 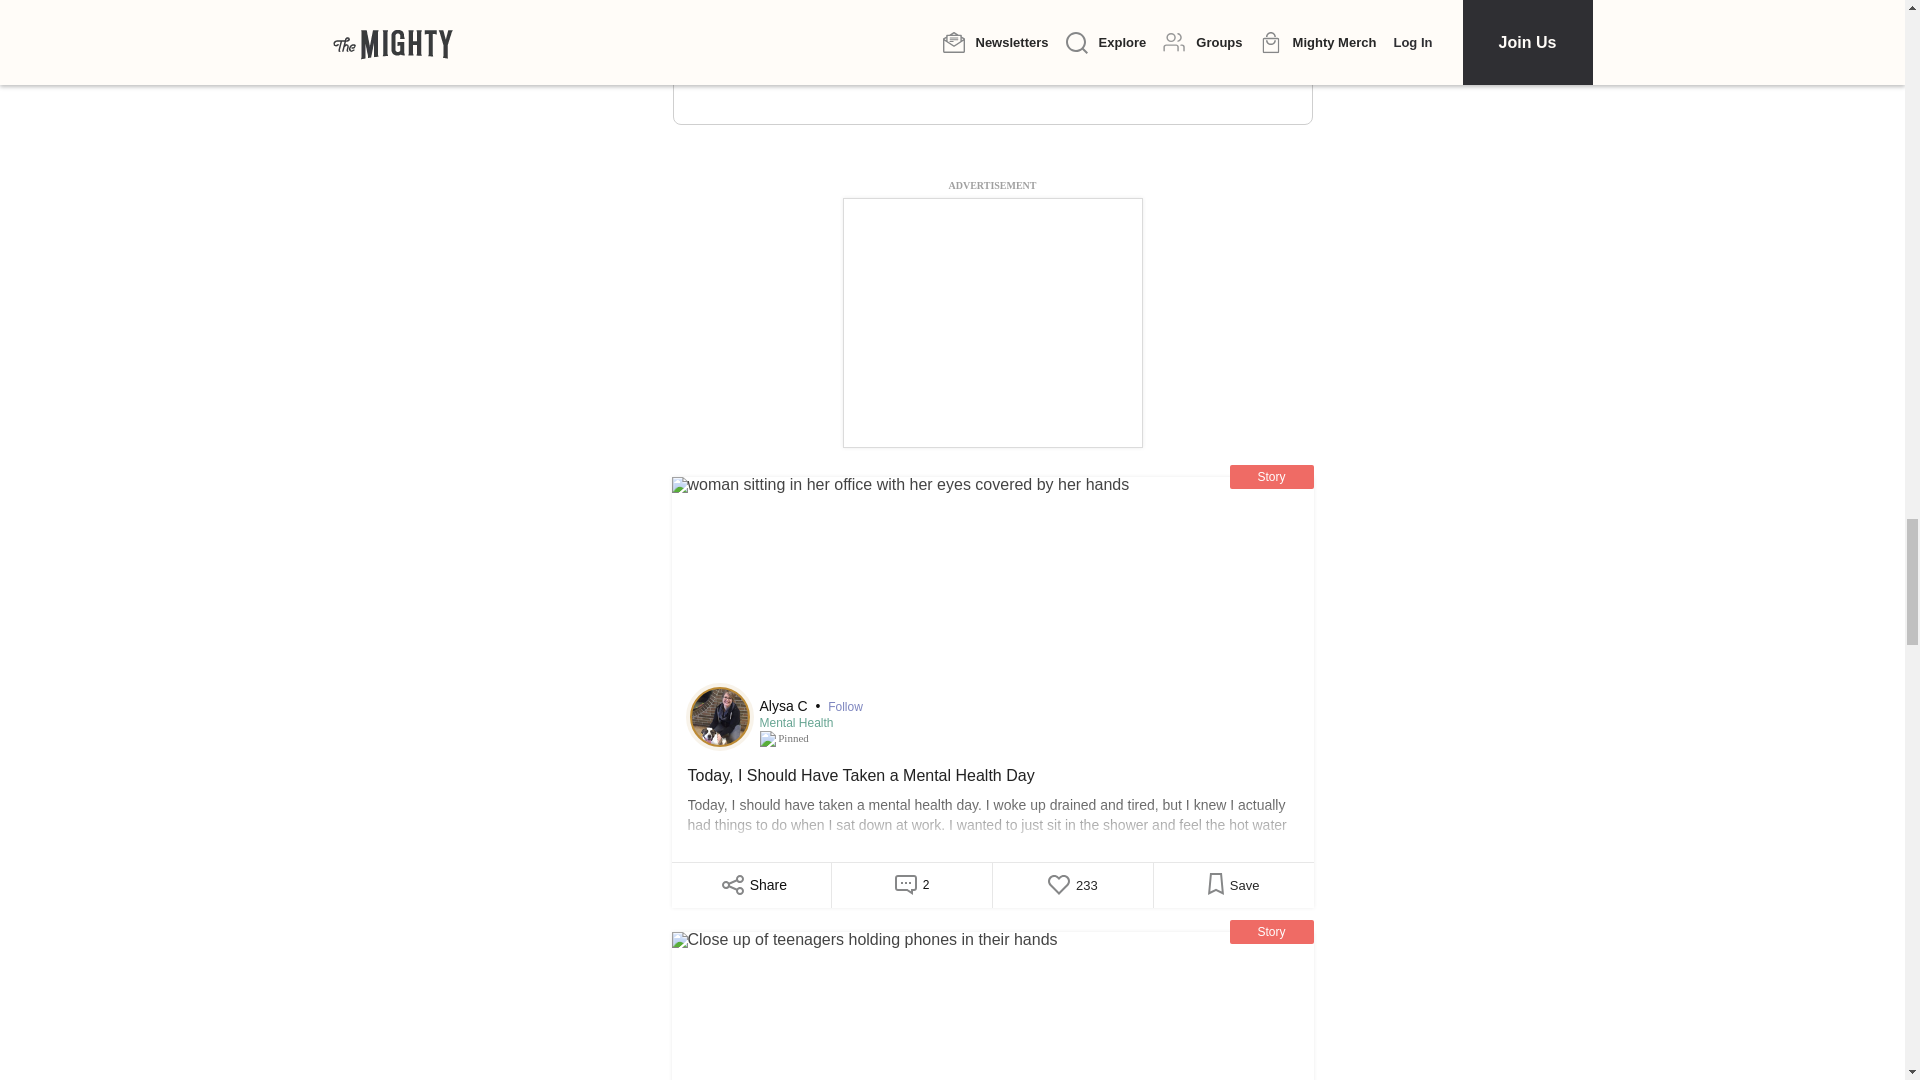 I want to click on Today, I Should Have Taken a Mental Health Day, so click(x=992, y=584).